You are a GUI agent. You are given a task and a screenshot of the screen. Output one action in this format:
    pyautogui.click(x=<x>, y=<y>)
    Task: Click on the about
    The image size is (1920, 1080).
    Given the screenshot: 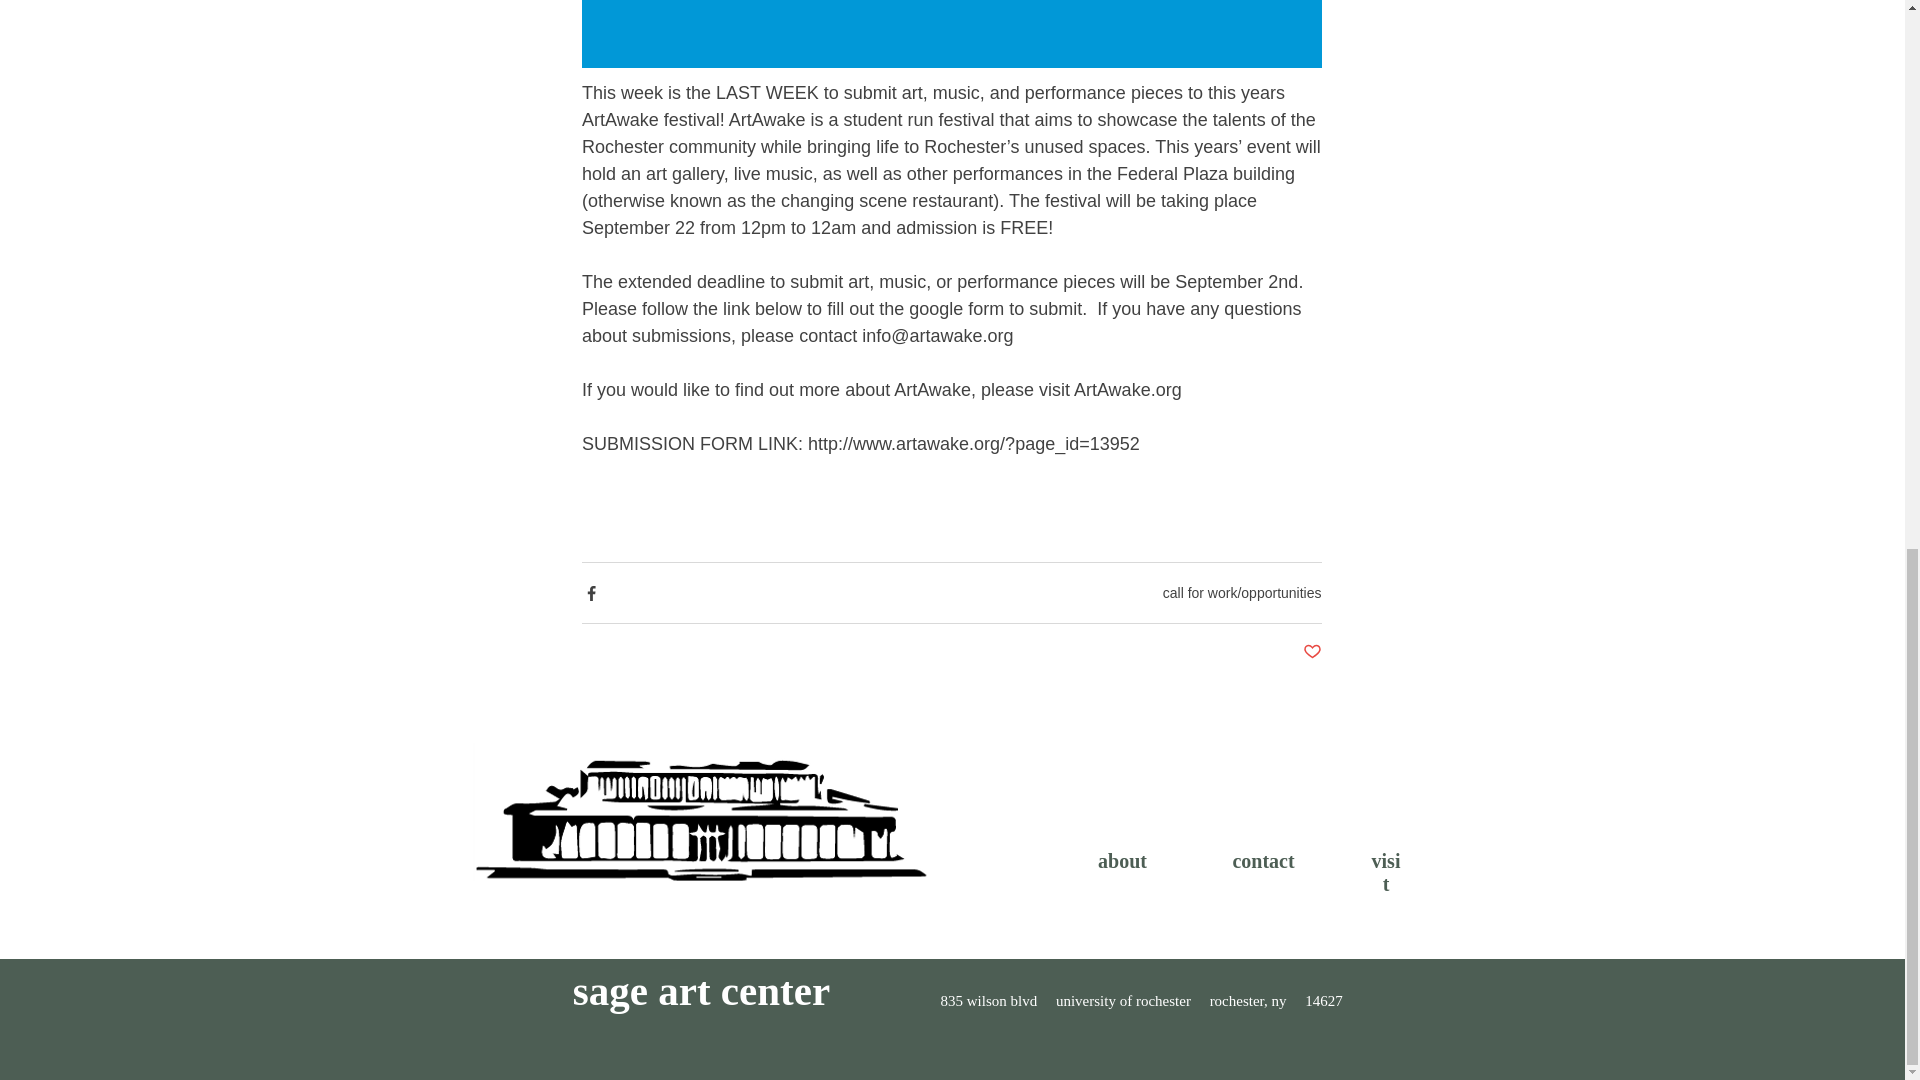 What is the action you would take?
    pyautogui.click(x=1122, y=860)
    